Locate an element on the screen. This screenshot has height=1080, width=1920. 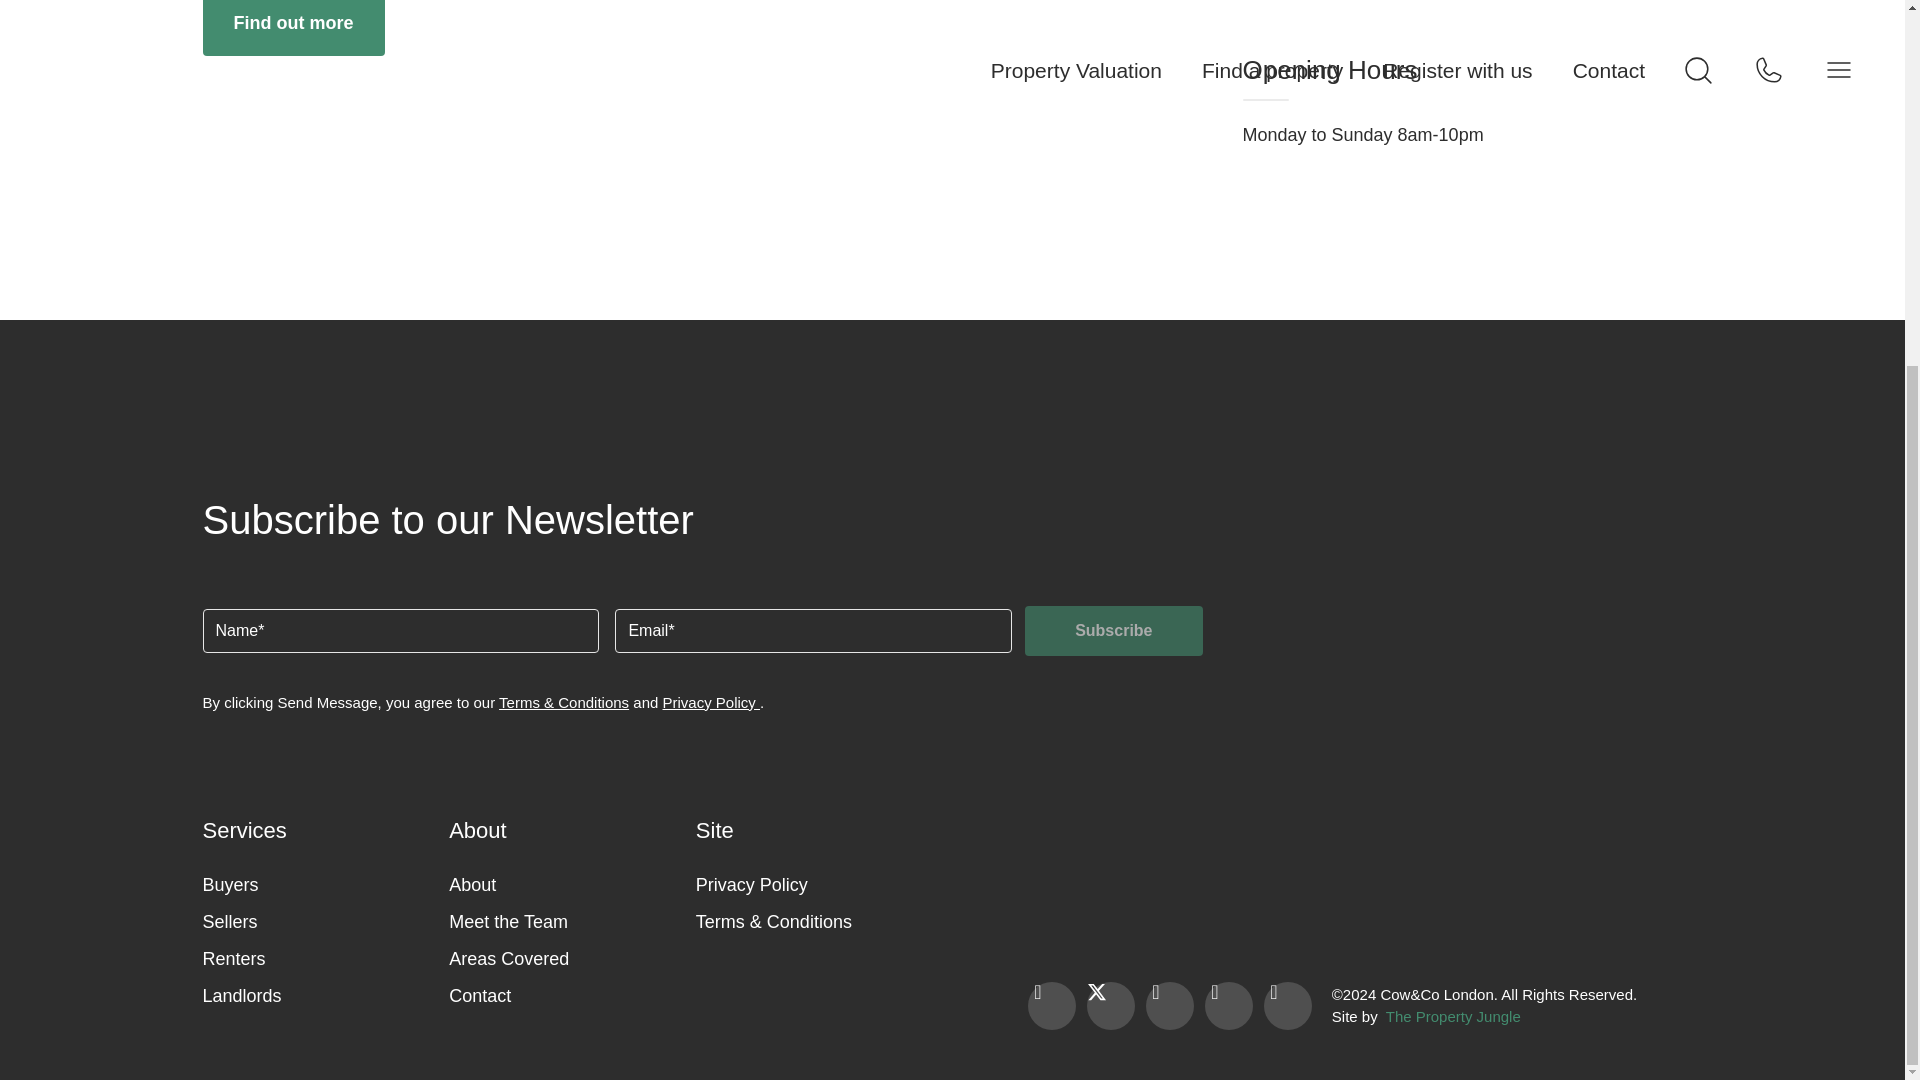
Arla is located at coordinates (1036, 913).